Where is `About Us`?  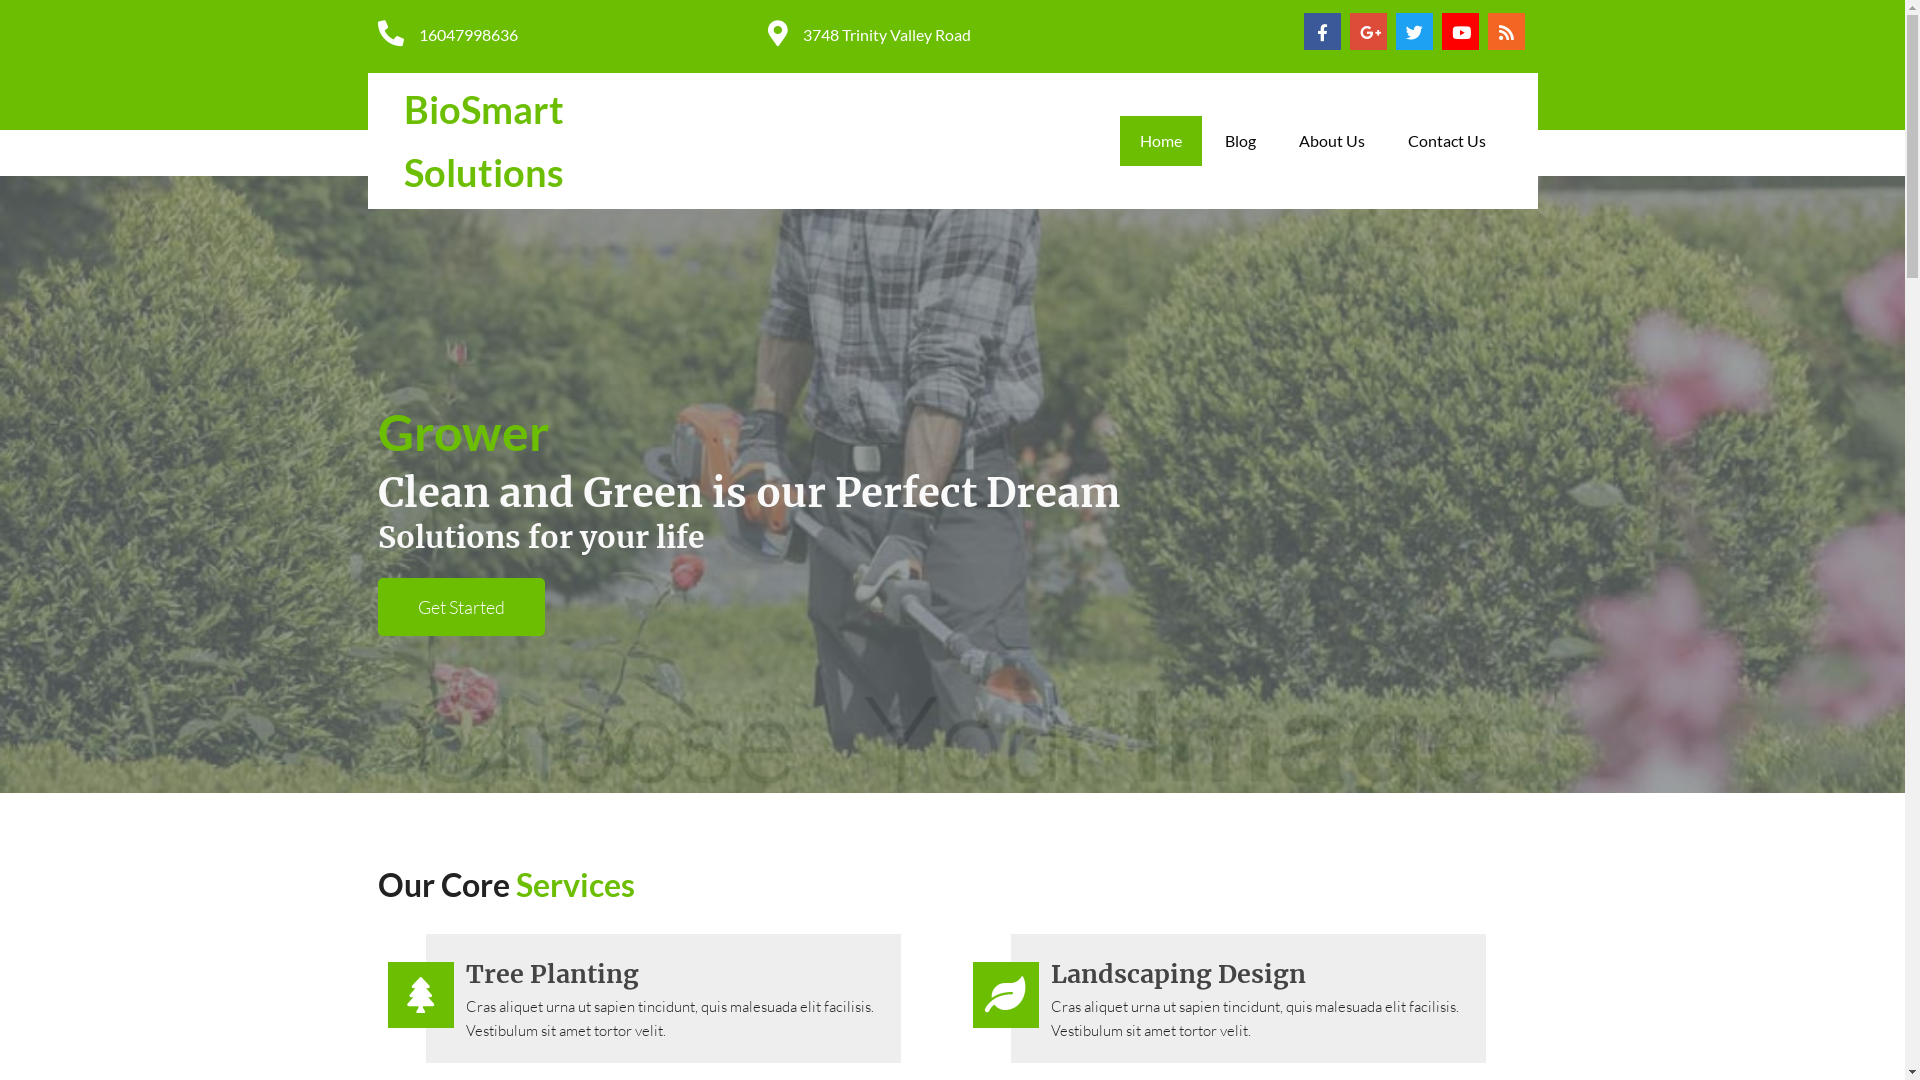
About Us is located at coordinates (1331, 141).